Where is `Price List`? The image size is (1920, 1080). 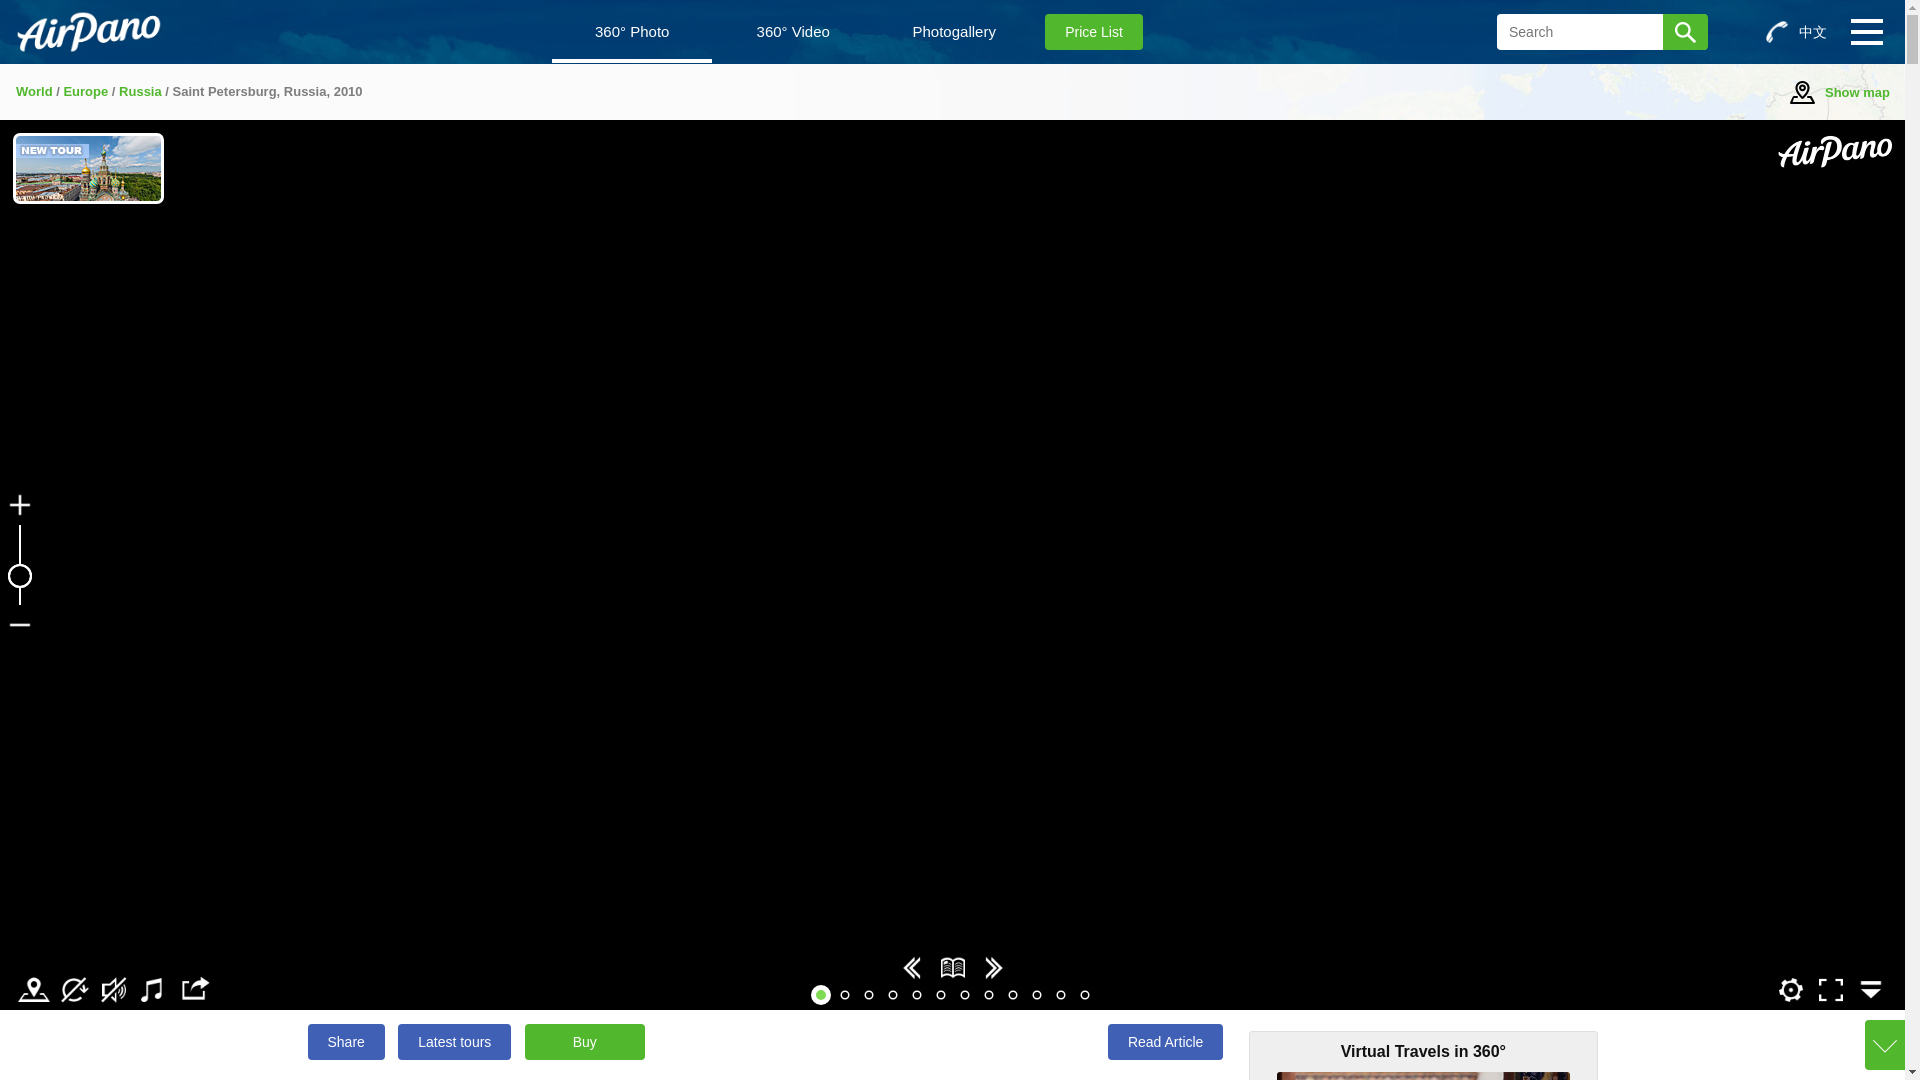
Price List is located at coordinates (1093, 32).